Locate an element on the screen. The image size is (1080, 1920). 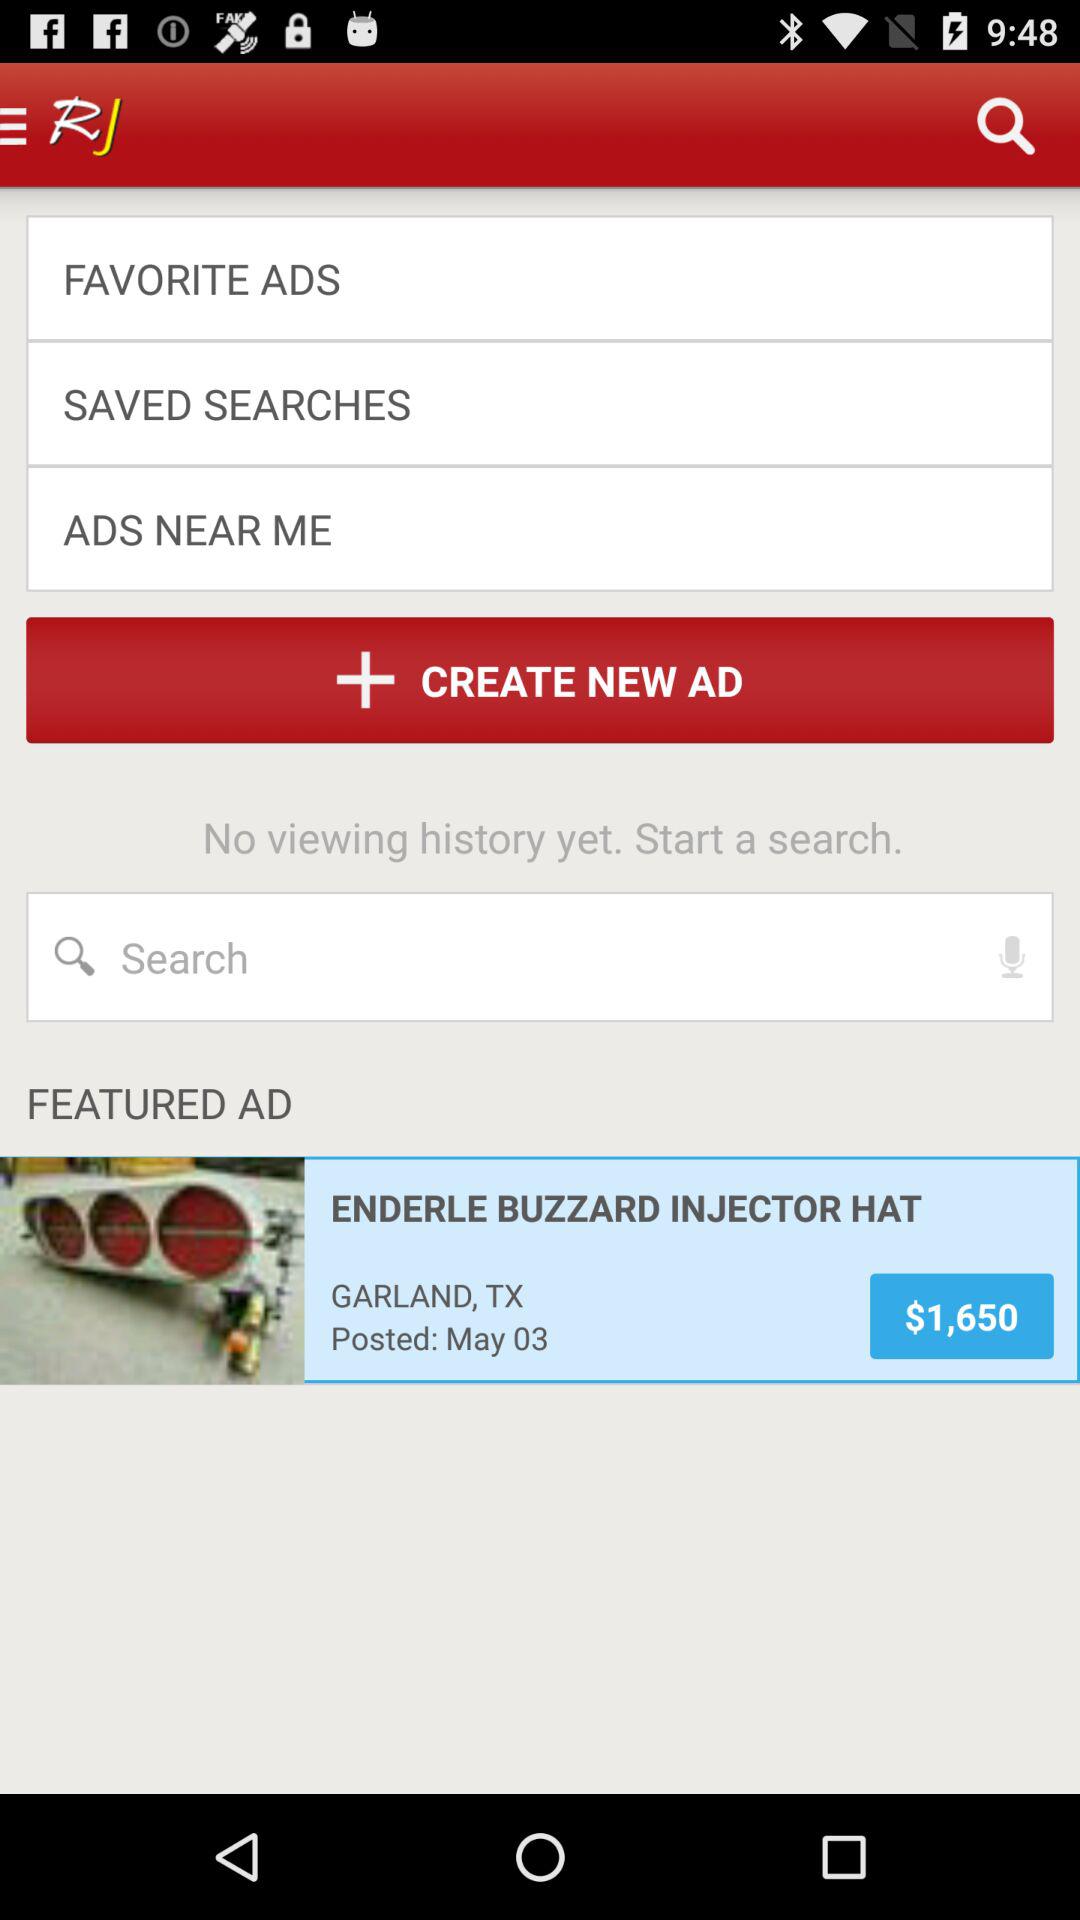
swipe to the favorite ads app is located at coordinates (526, 278).